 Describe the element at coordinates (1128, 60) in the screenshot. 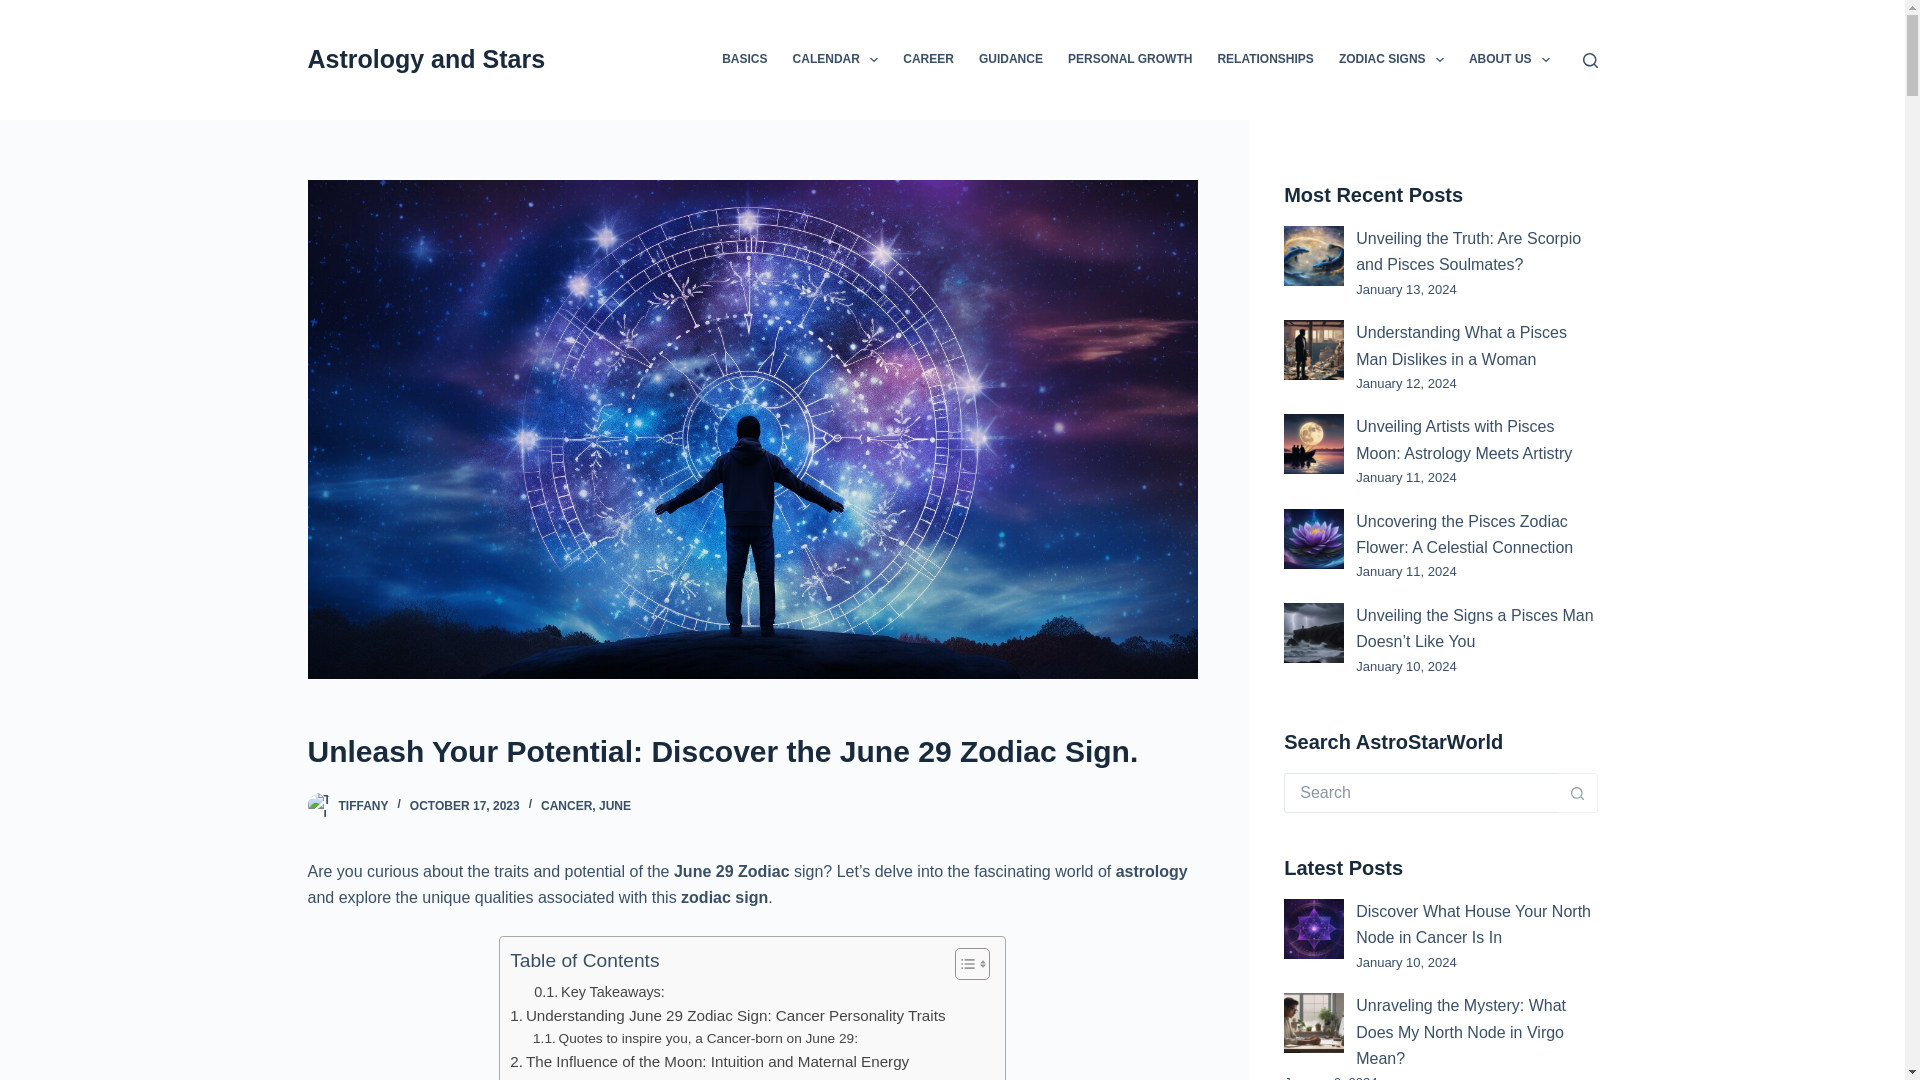

I see `PERSONAL GROWTH` at that location.